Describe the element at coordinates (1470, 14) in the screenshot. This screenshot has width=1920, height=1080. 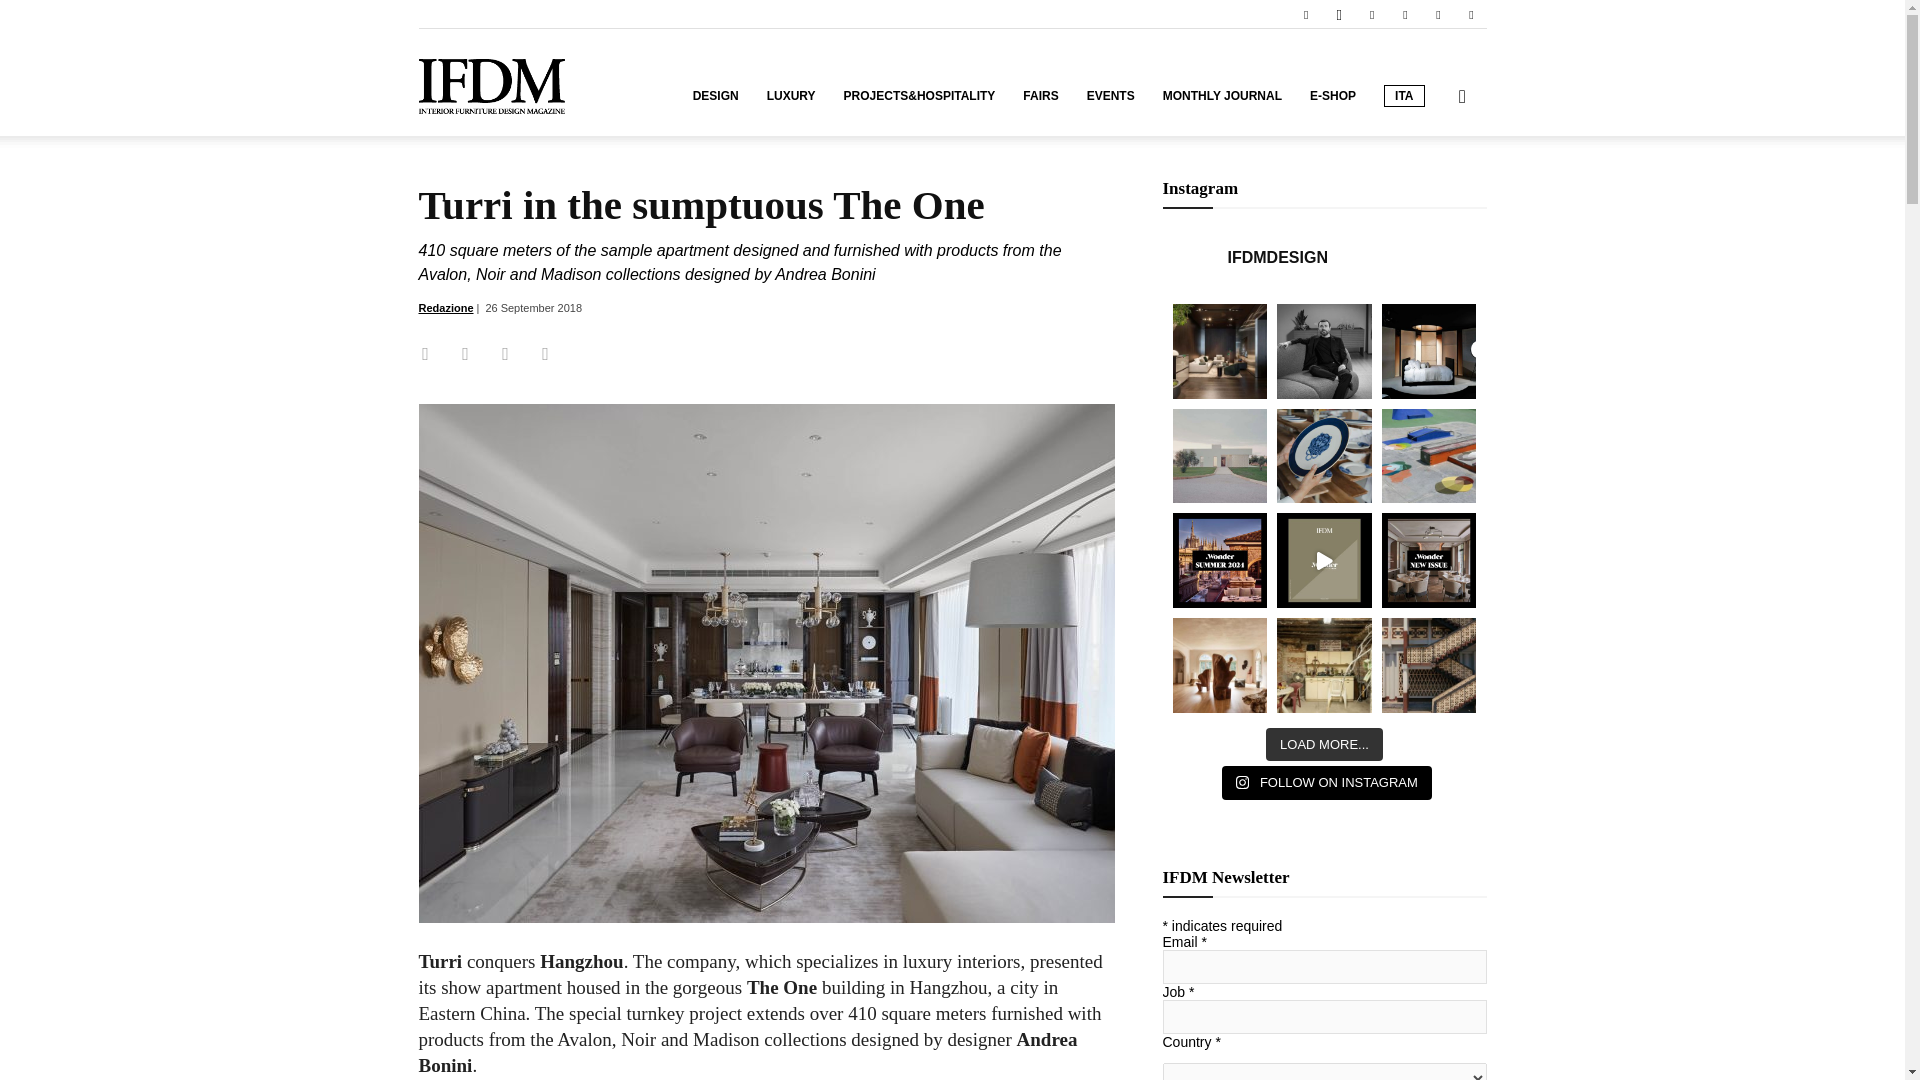
I see `Youtube` at that location.